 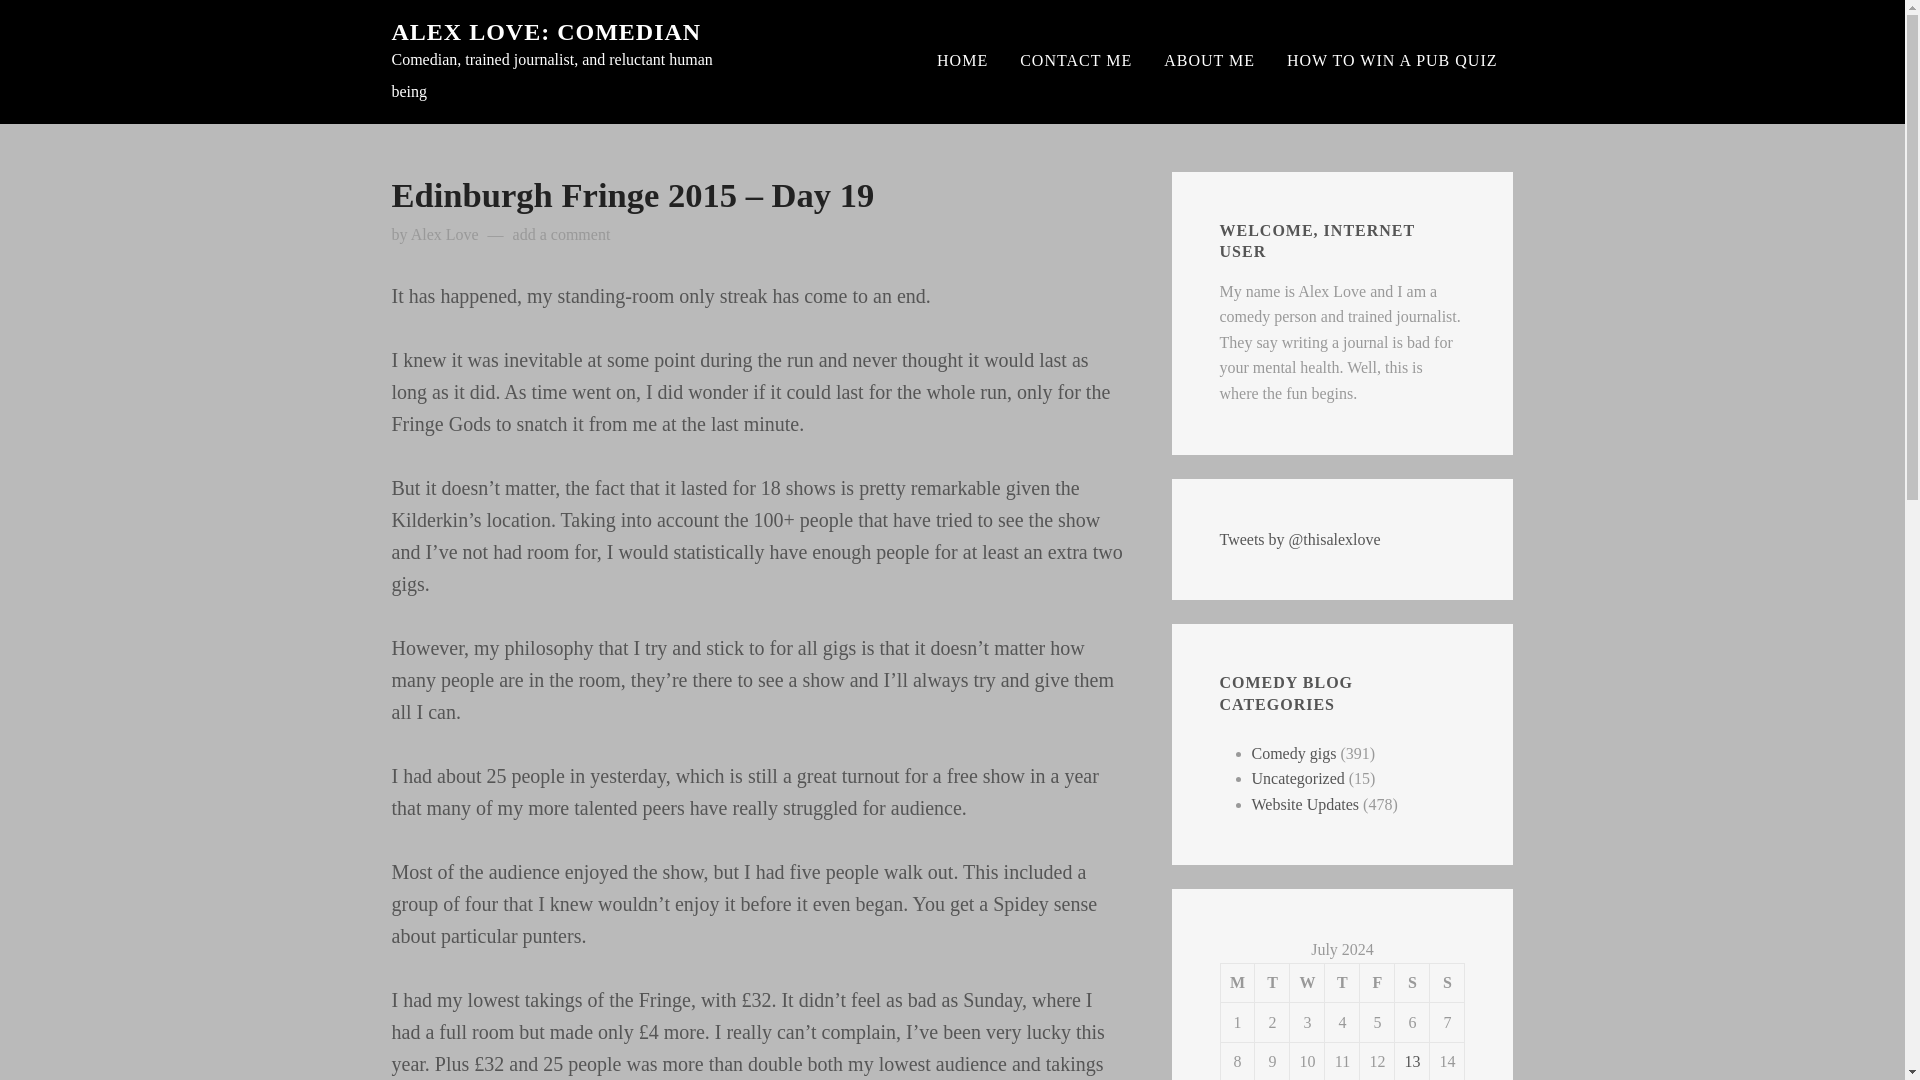 I want to click on CONTACT ME, so click(x=1076, y=60).